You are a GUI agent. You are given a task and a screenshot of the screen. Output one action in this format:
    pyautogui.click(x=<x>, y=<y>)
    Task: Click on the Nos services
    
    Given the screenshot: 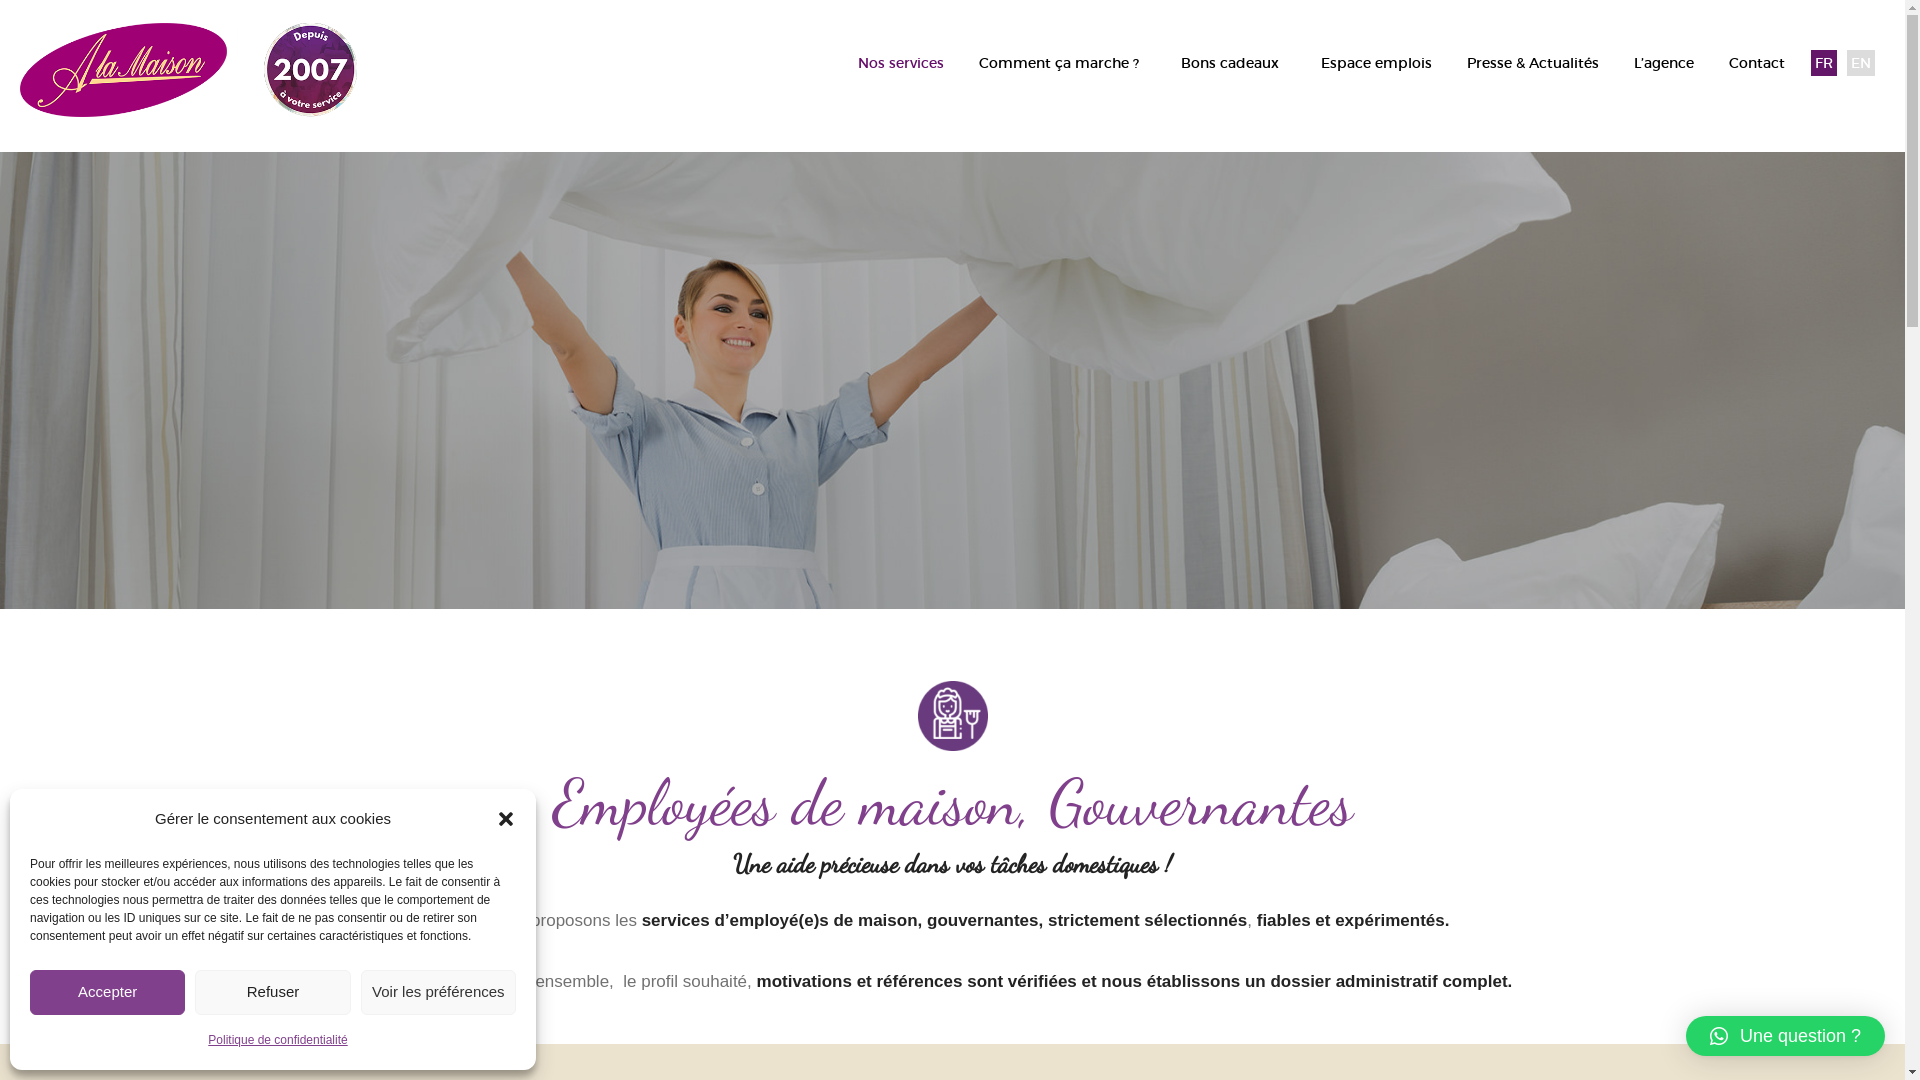 What is the action you would take?
    pyautogui.click(x=898, y=64)
    